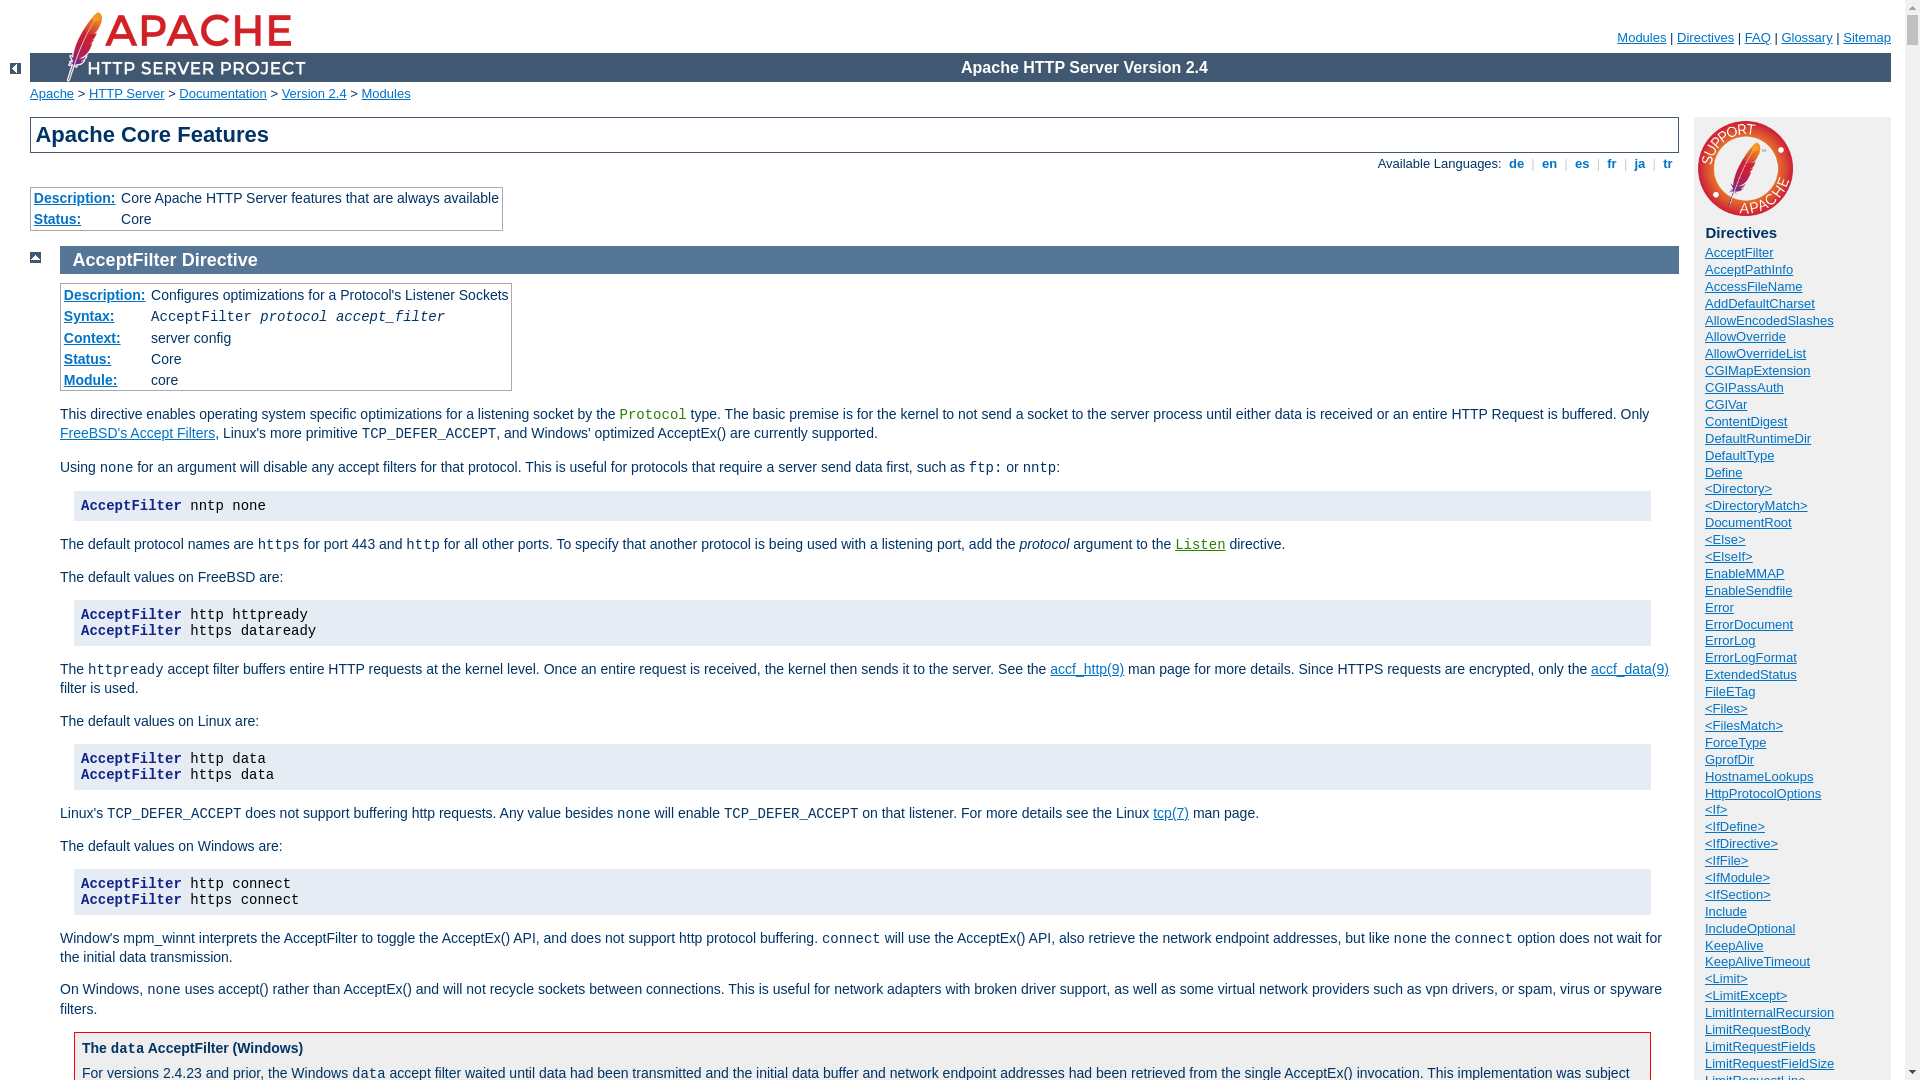 The height and width of the screenshot is (1080, 1920). Describe the element at coordinates (1730, 640) in the screenshot. I see `ErrorLog` at that location.